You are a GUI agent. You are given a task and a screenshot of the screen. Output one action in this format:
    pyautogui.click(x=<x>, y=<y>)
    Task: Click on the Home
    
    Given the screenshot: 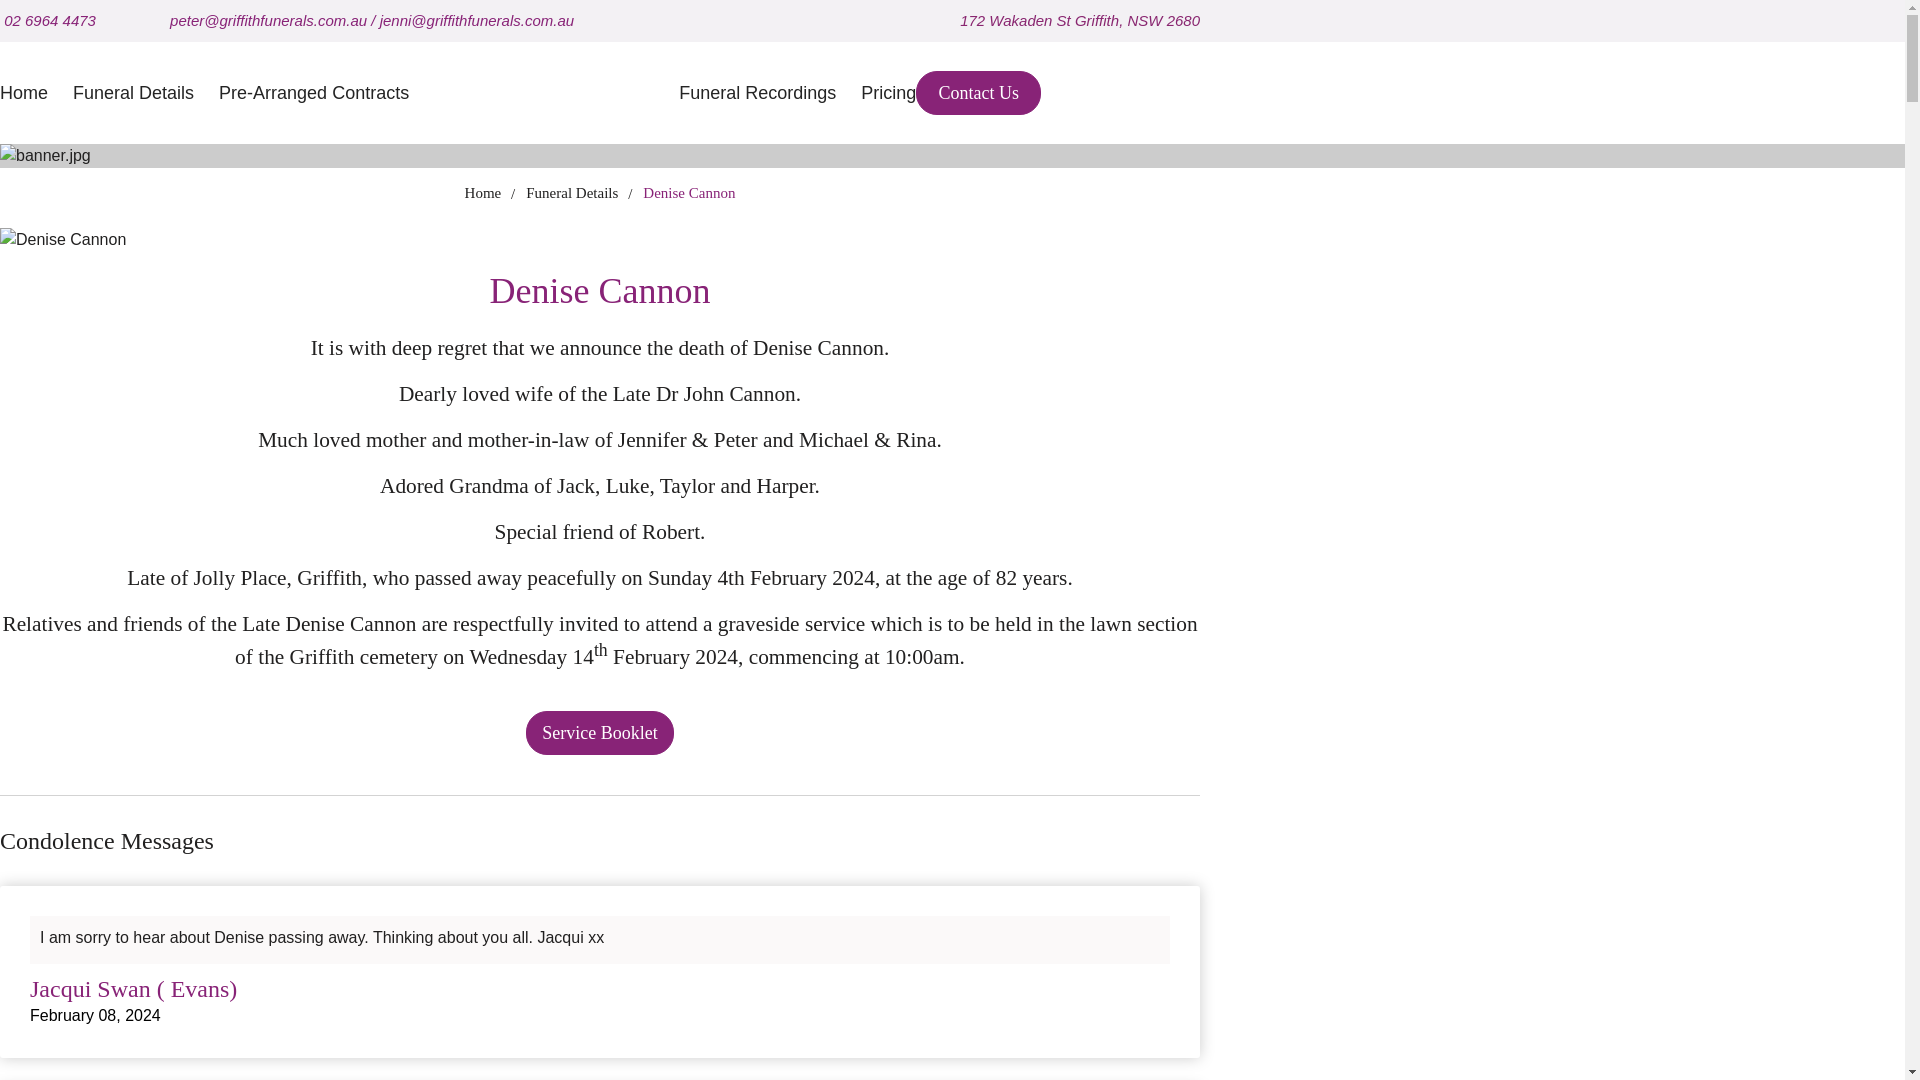 What is the action you would take?
    pyautogui.click(x=24, y=92)
    